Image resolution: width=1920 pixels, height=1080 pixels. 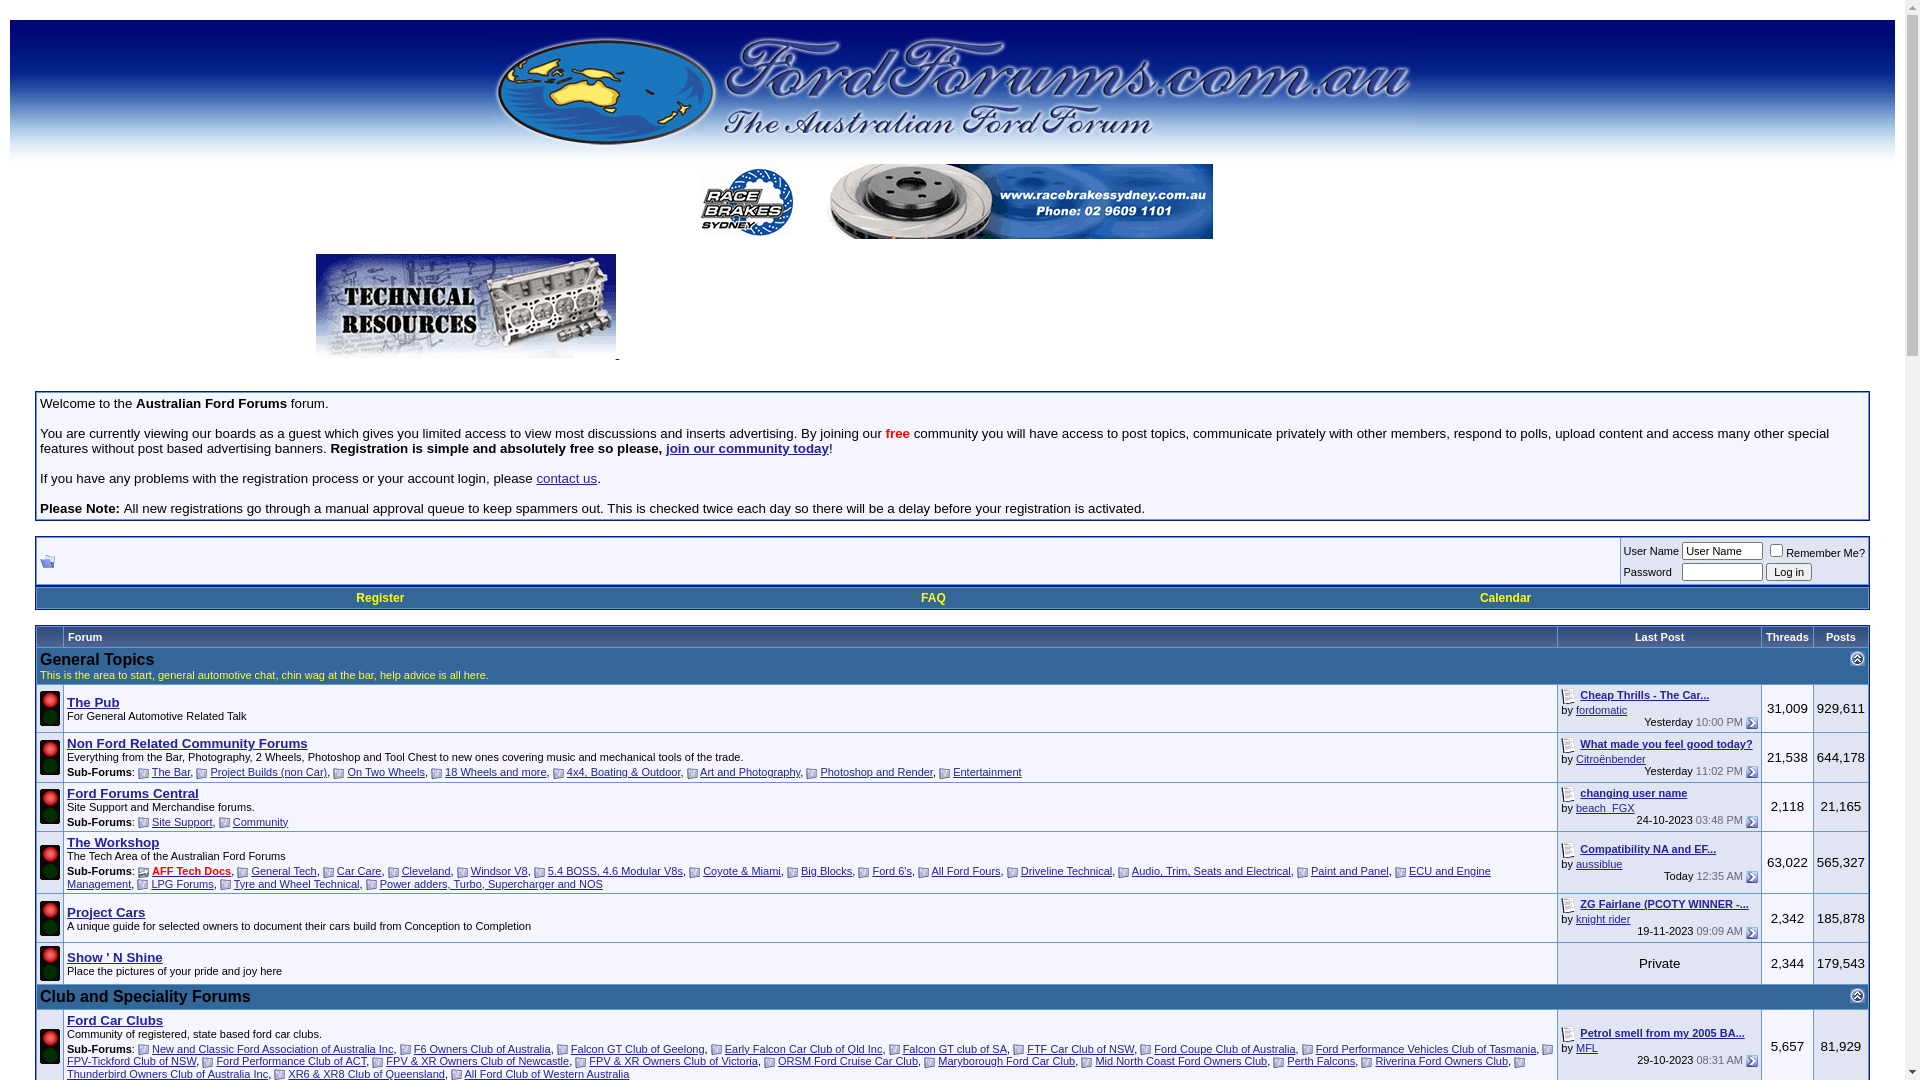 What do you see at coordinates (182, 822) in the screenshot?
I see `Site Support` at bounding box center [182, 822].